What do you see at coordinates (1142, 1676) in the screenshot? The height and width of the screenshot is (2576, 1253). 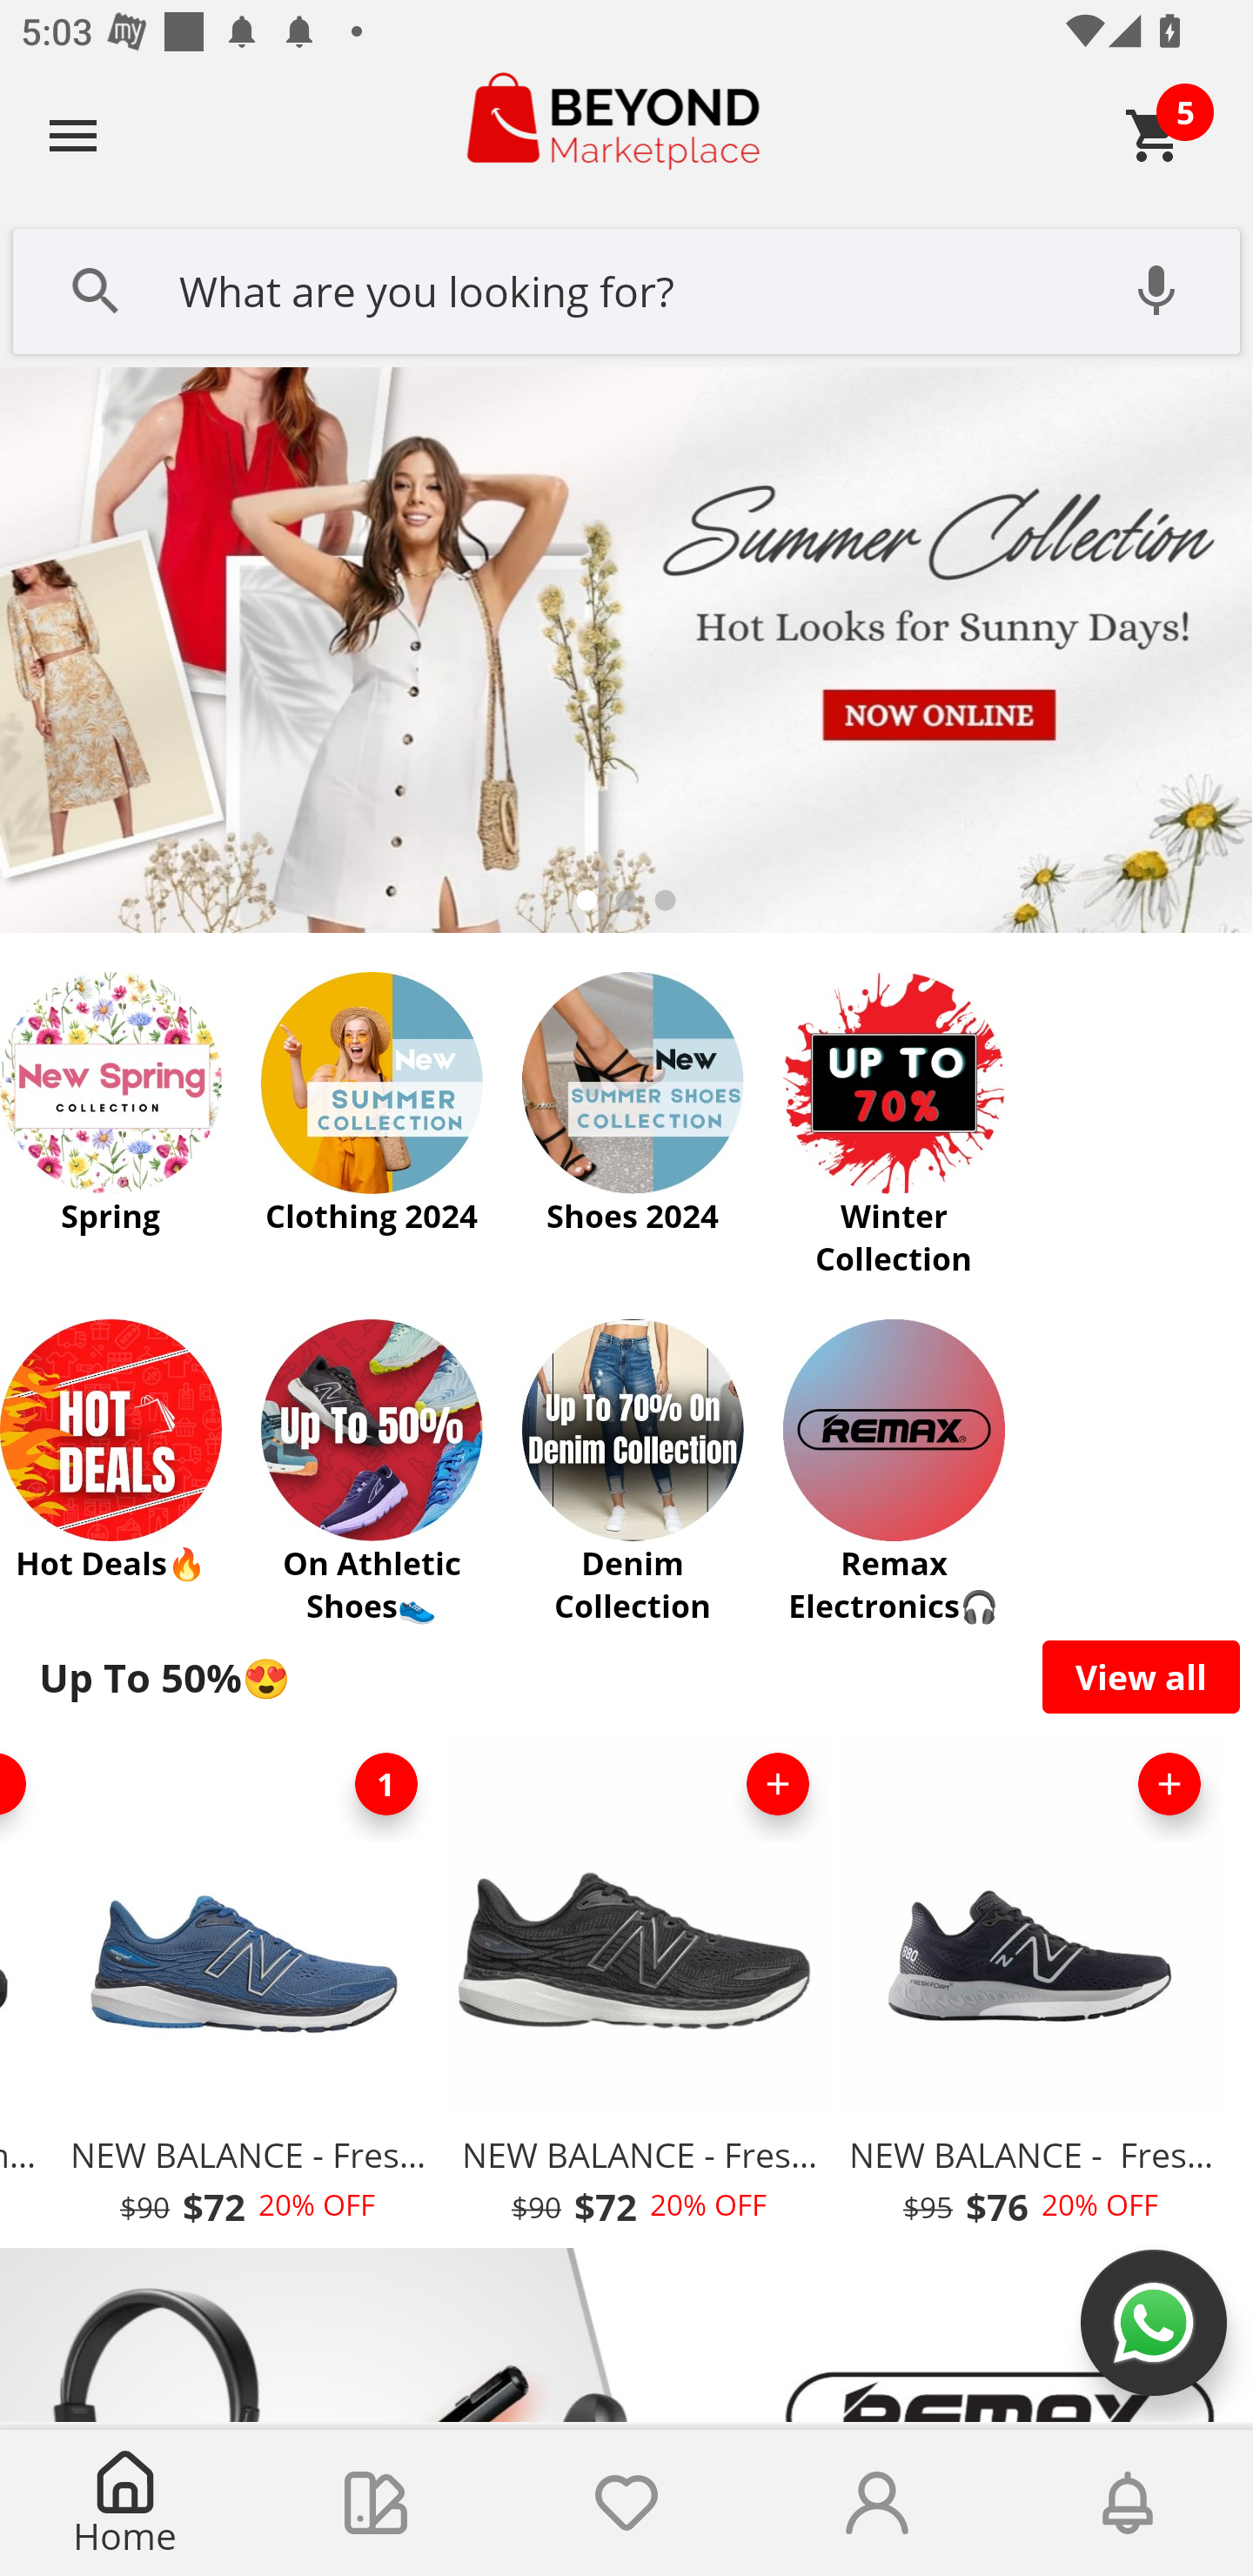 I see `View all` at bounding box center [1142, 1676].